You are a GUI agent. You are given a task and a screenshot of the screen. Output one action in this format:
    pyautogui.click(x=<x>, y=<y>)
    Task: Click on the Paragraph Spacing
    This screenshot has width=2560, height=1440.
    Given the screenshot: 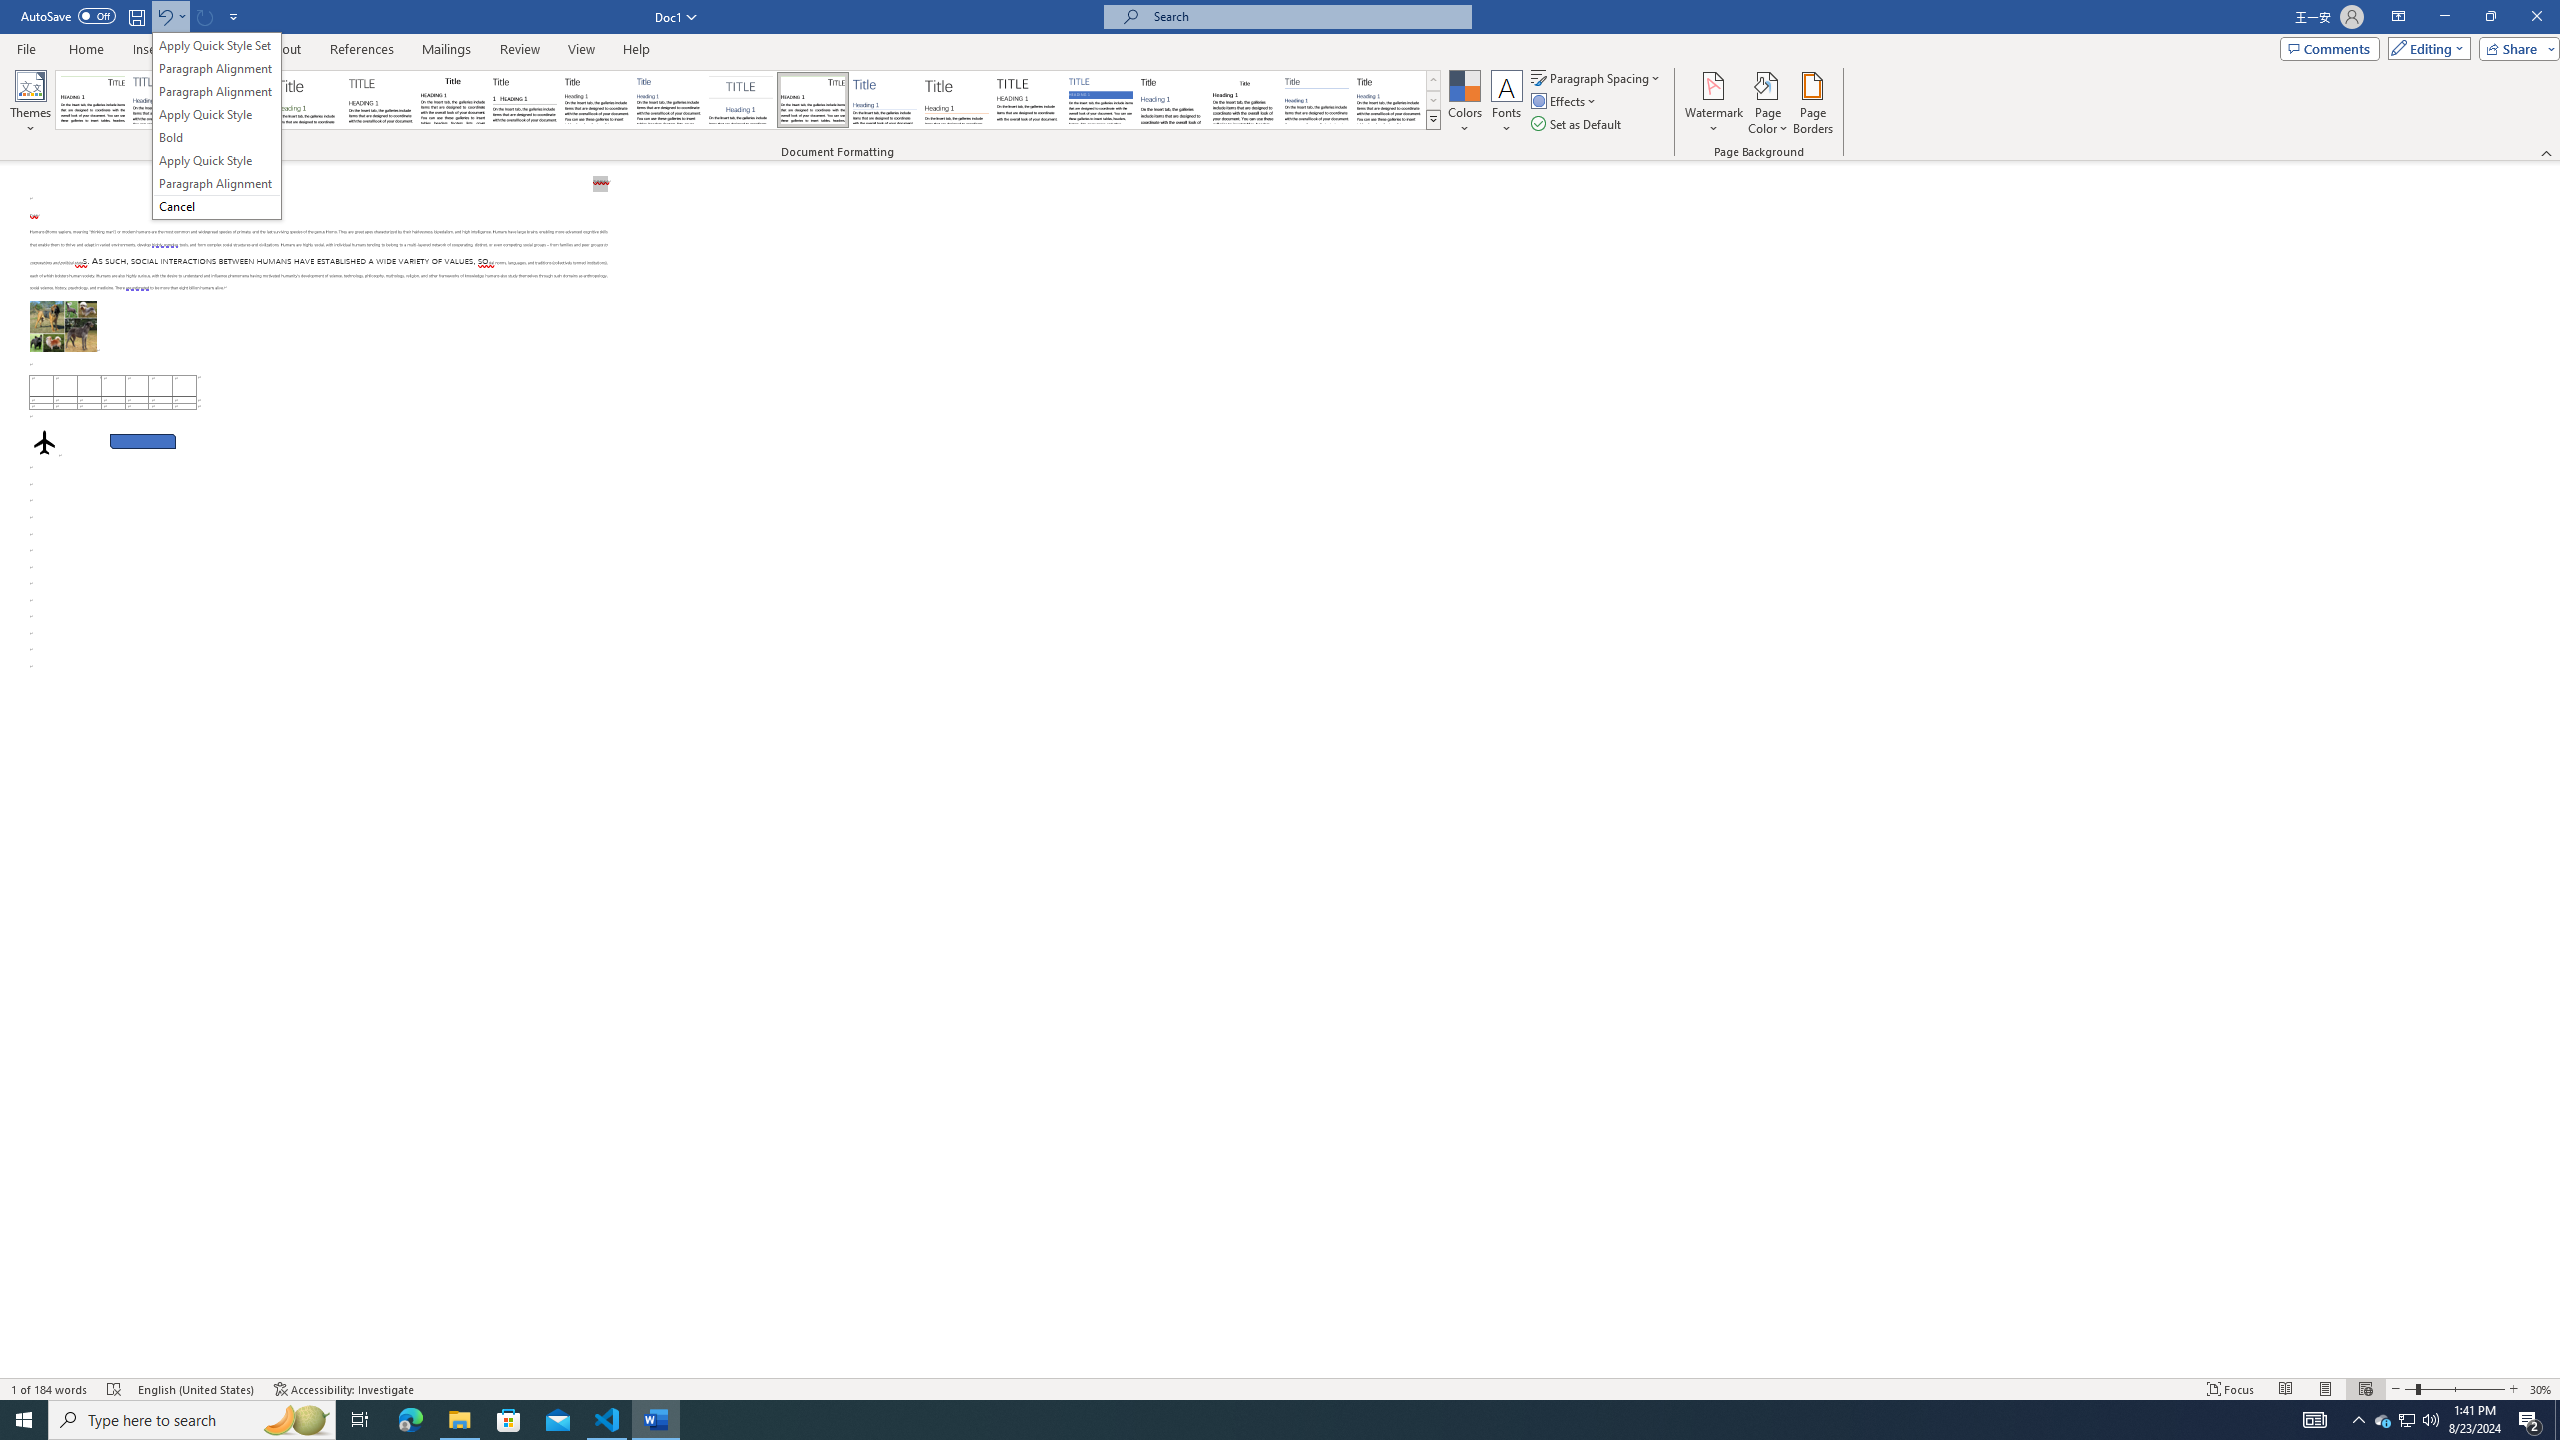 What is the action you would take?
    pyautogui.click(x=1597, y=78)
    